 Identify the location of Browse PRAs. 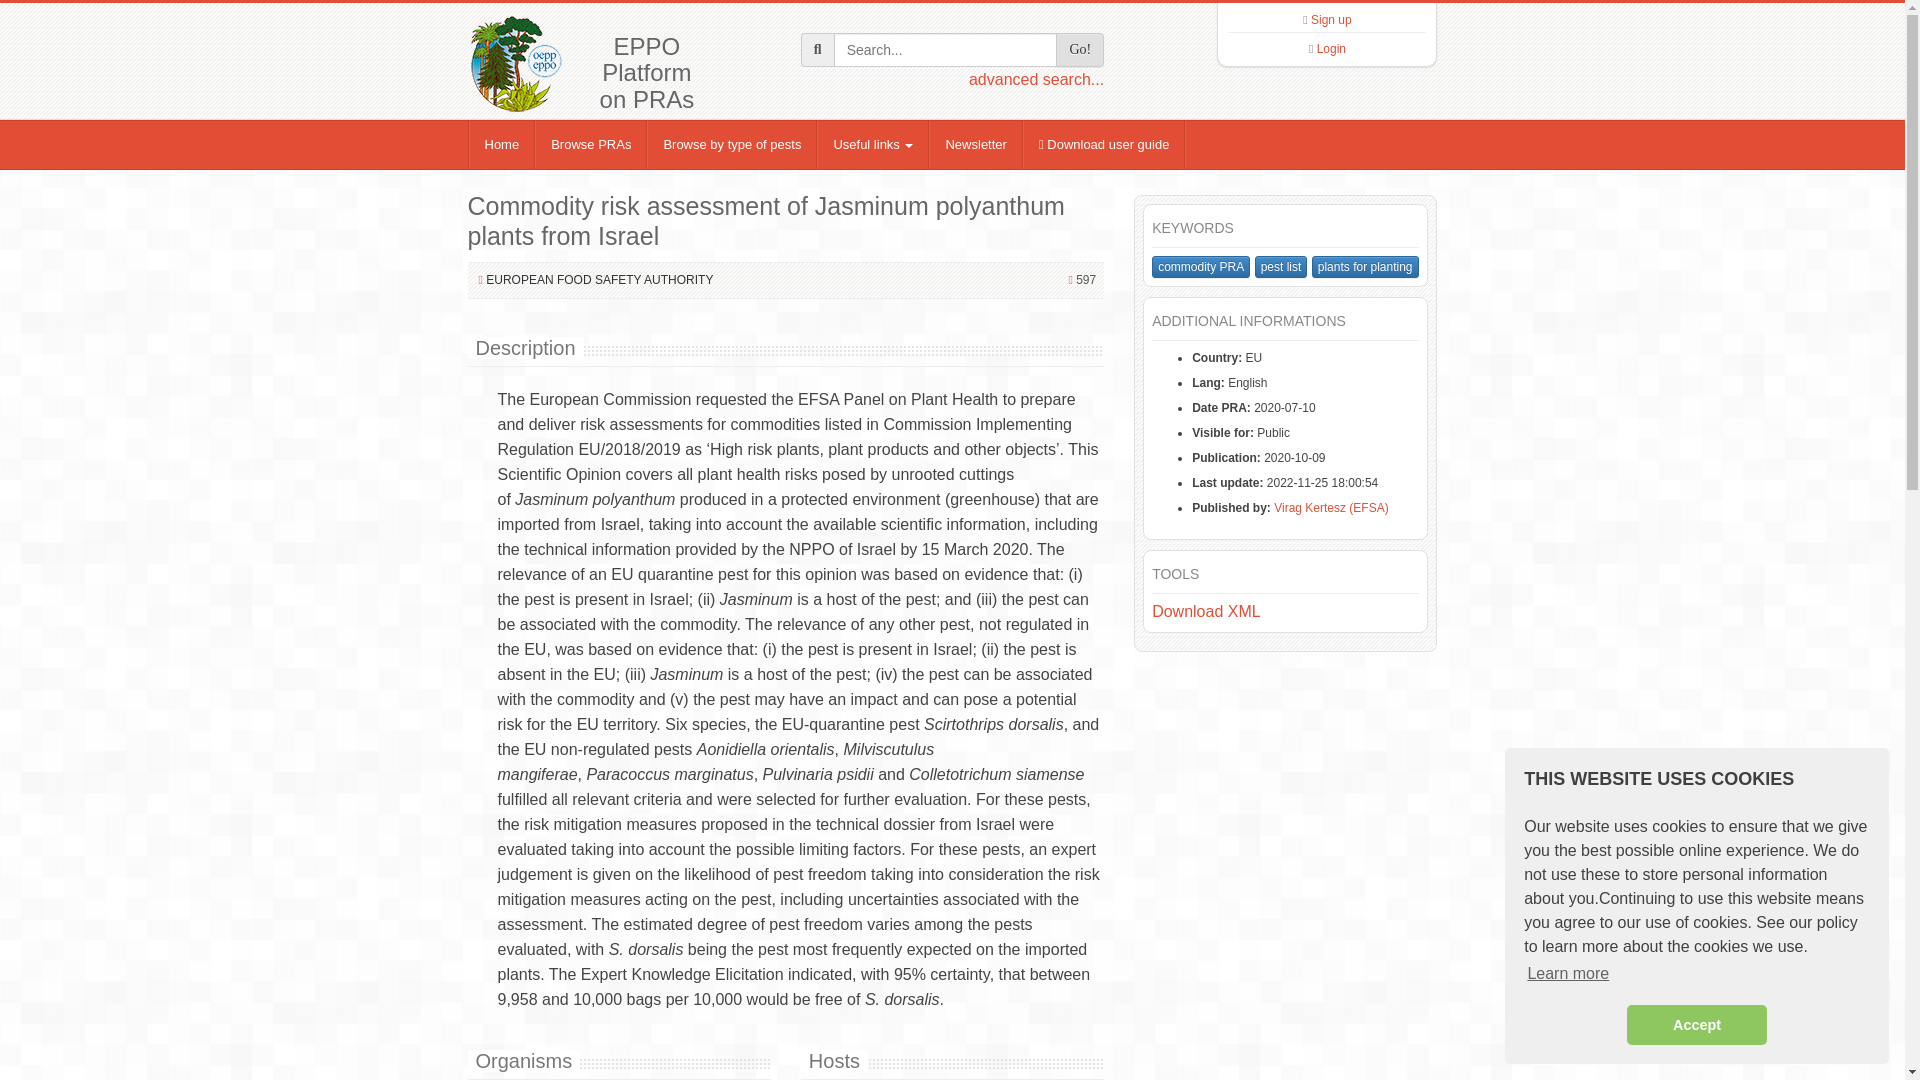
(591, 144).